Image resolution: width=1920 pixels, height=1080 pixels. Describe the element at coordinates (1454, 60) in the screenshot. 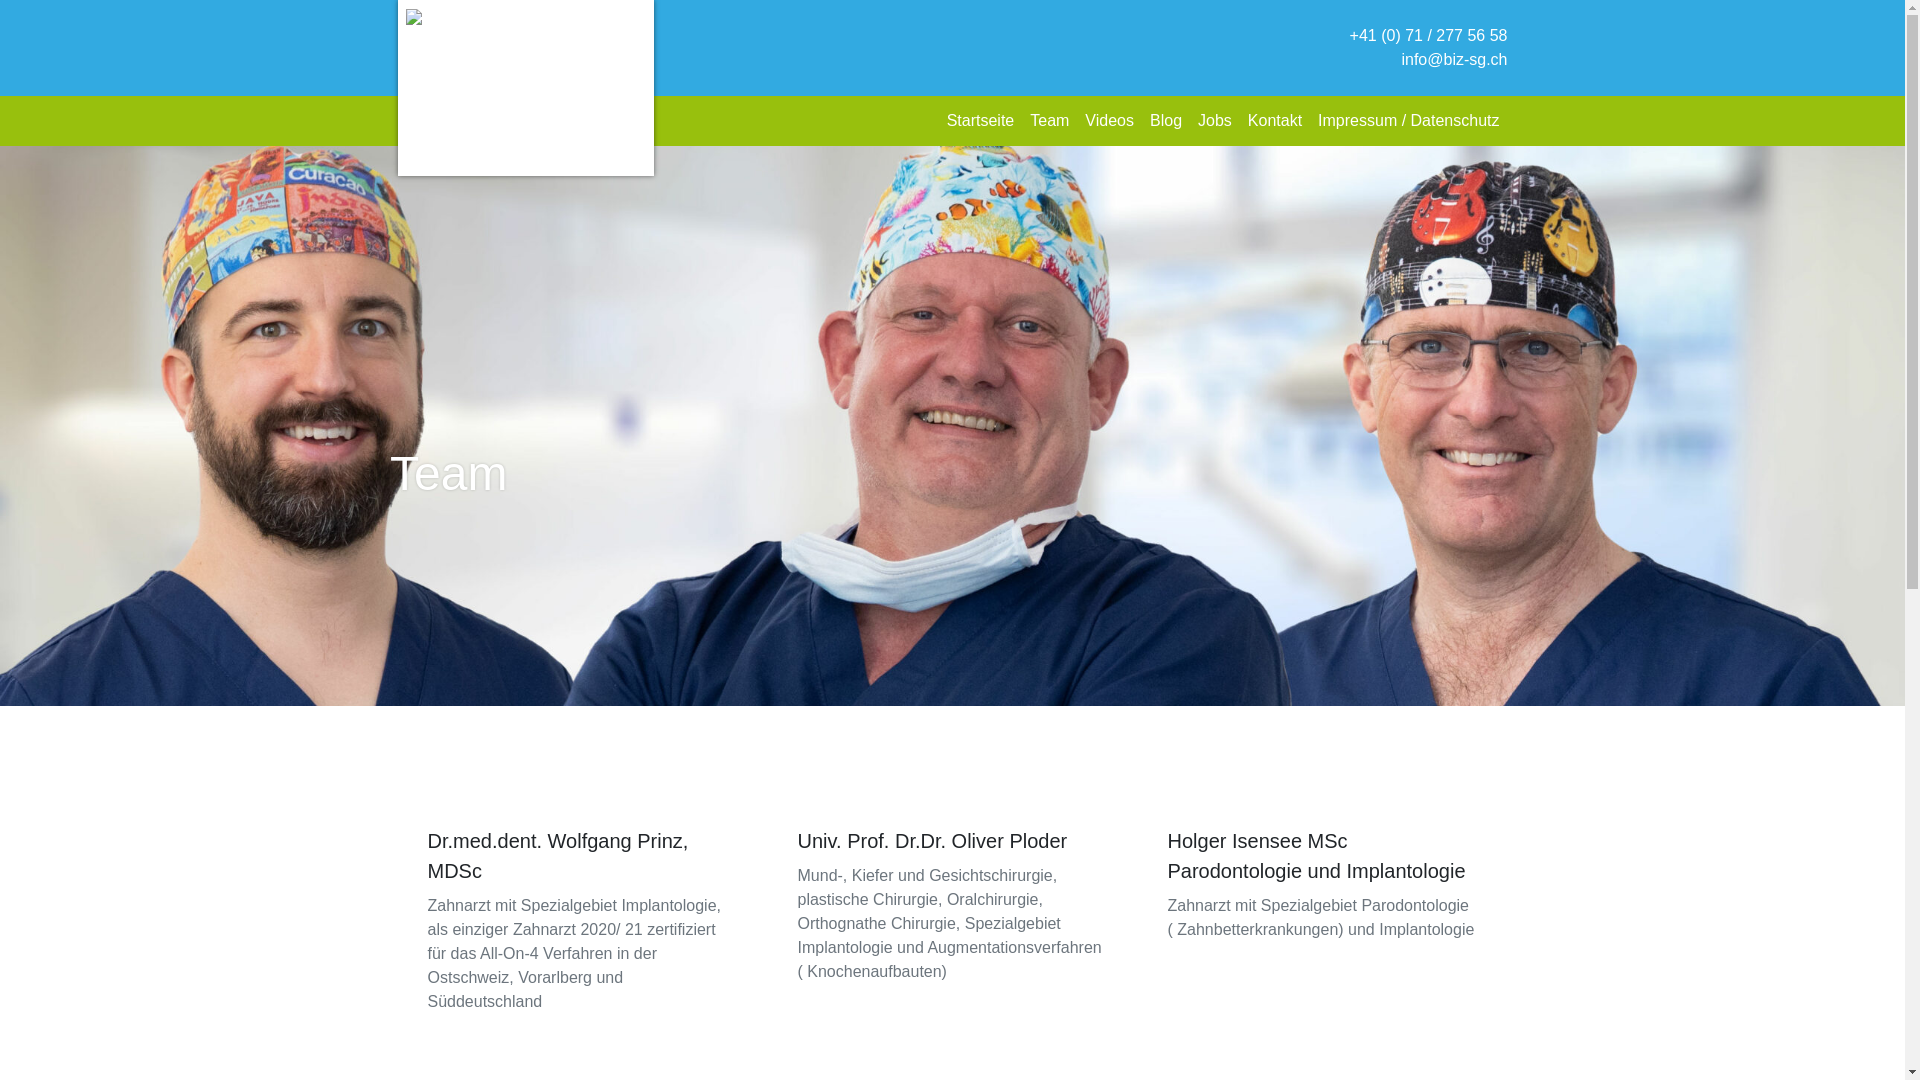

I see `info@biz-sg.ch` at that location.